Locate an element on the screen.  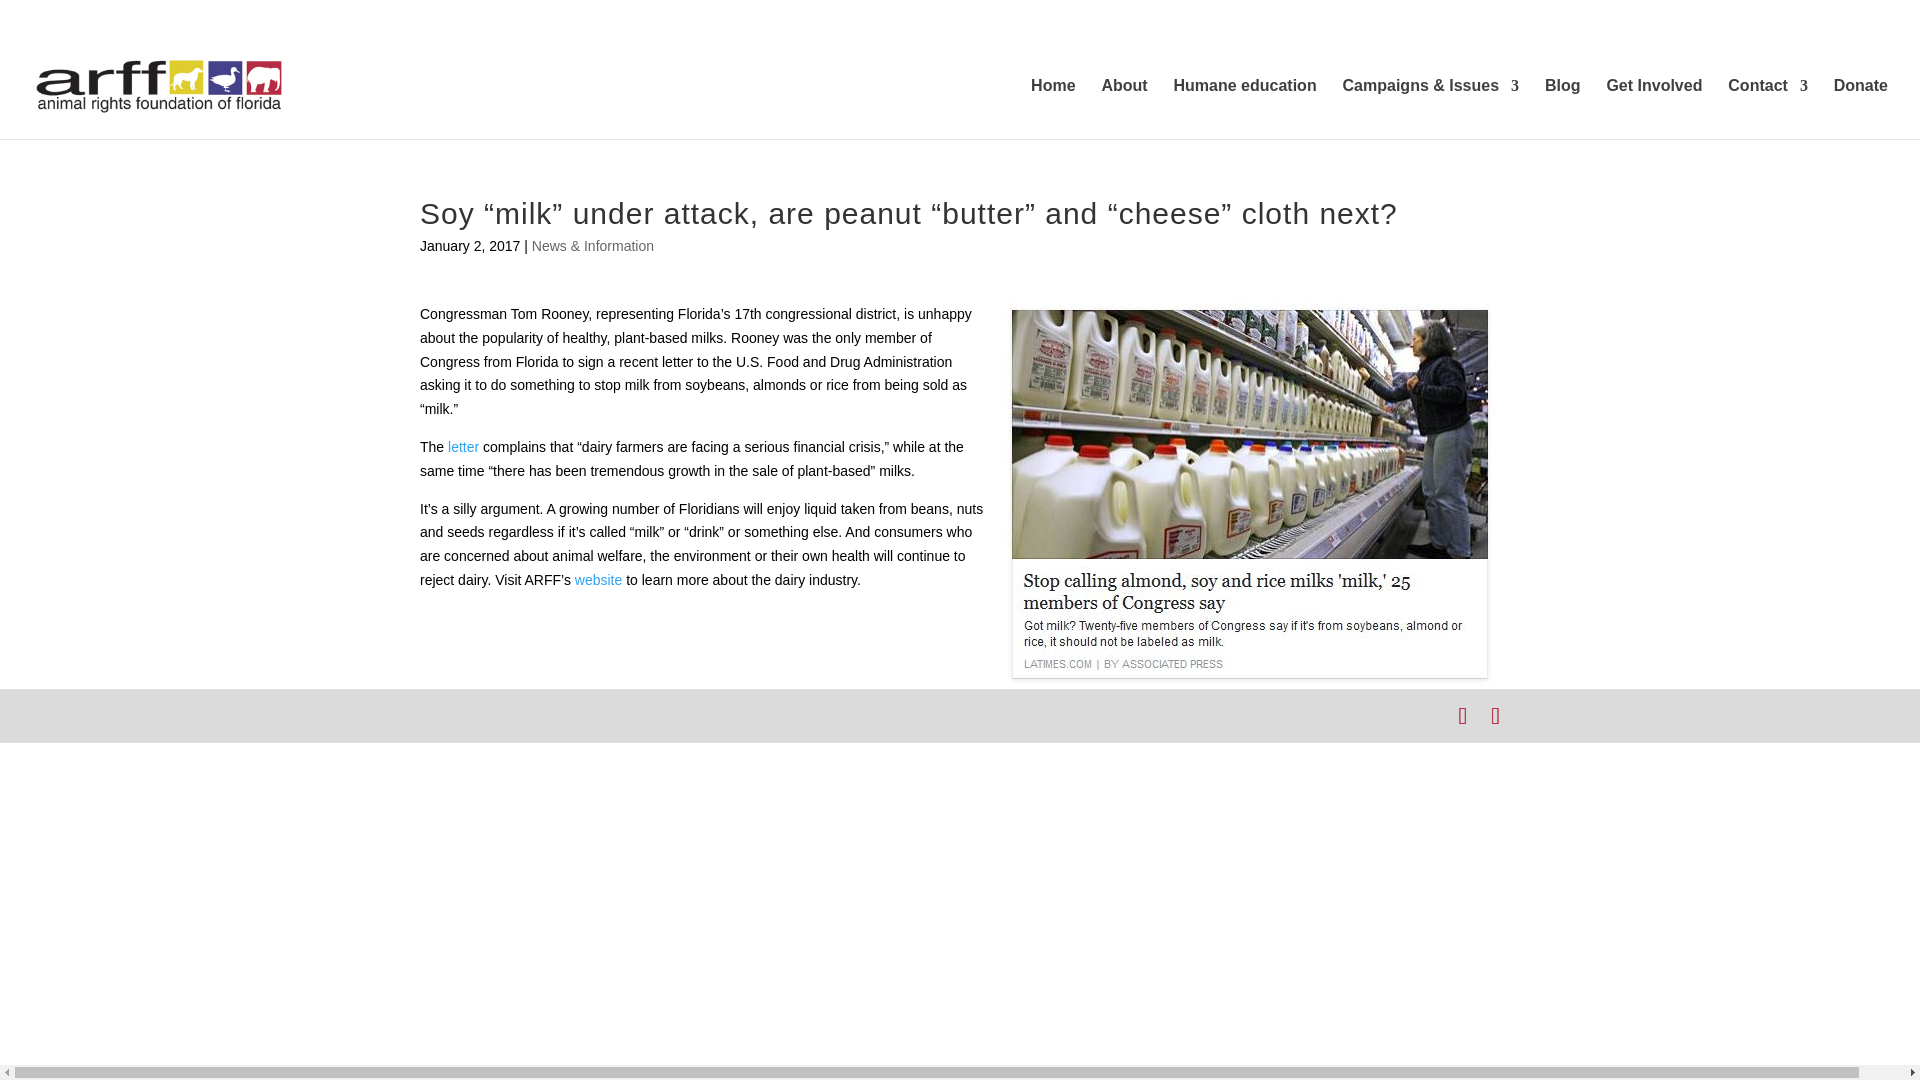
Elegant Themes is located at coordinates (554, 714).